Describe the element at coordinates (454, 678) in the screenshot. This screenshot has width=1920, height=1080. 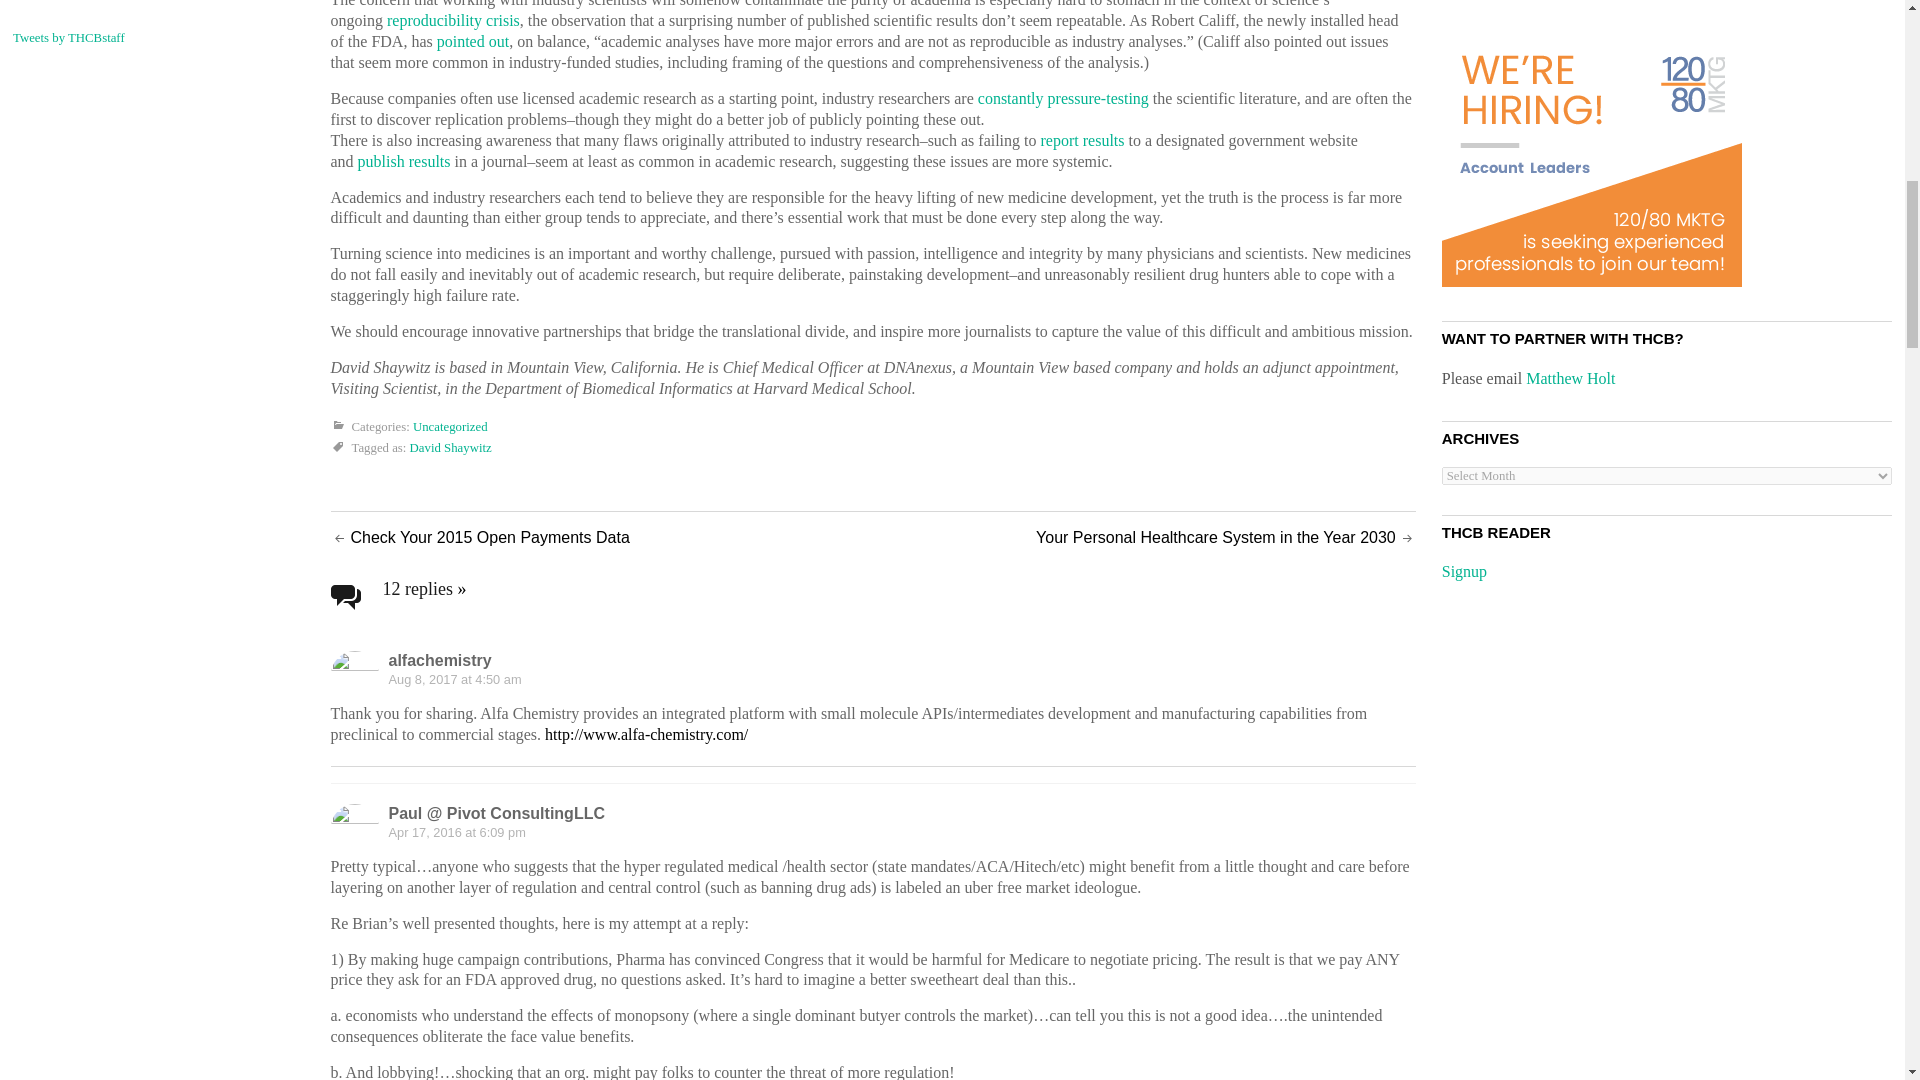
I see `Aug 8, 2017 at 4:50 am` at that location.